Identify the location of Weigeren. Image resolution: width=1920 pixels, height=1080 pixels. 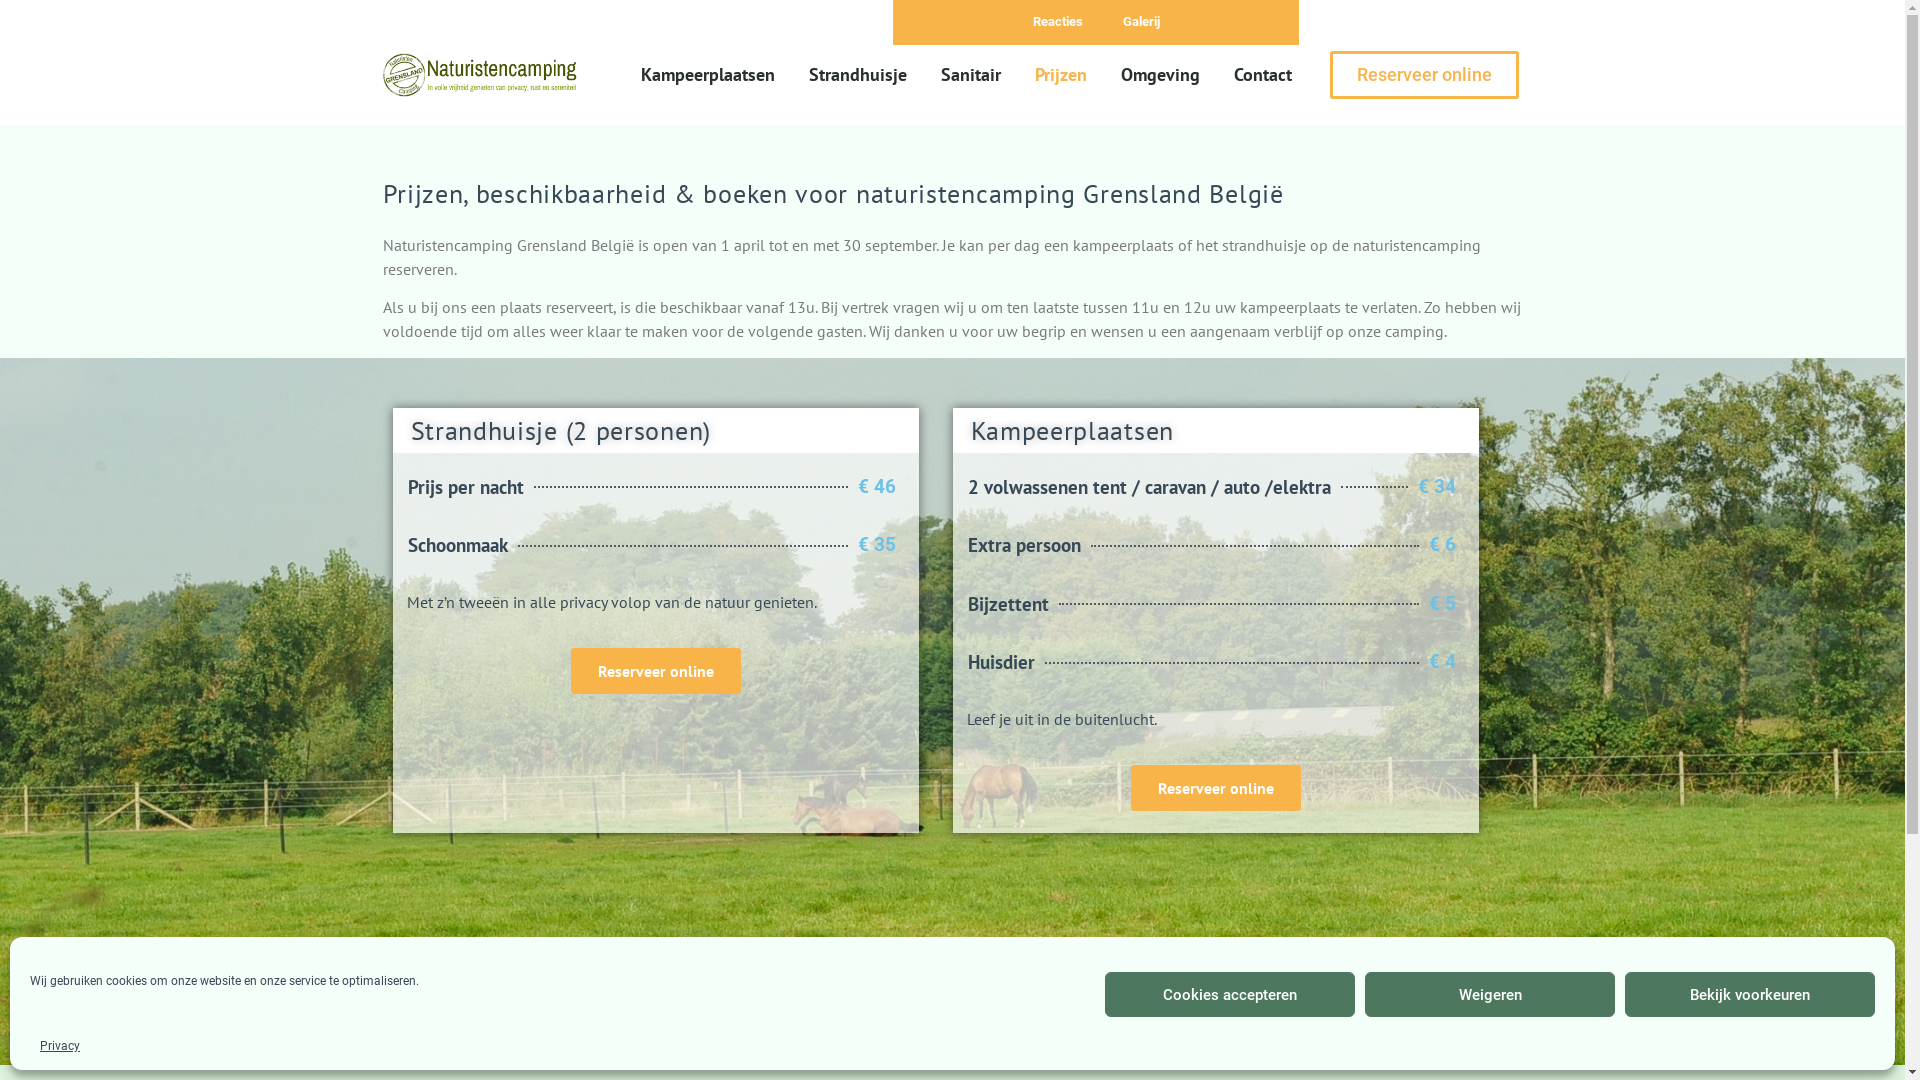
(1490, 994).